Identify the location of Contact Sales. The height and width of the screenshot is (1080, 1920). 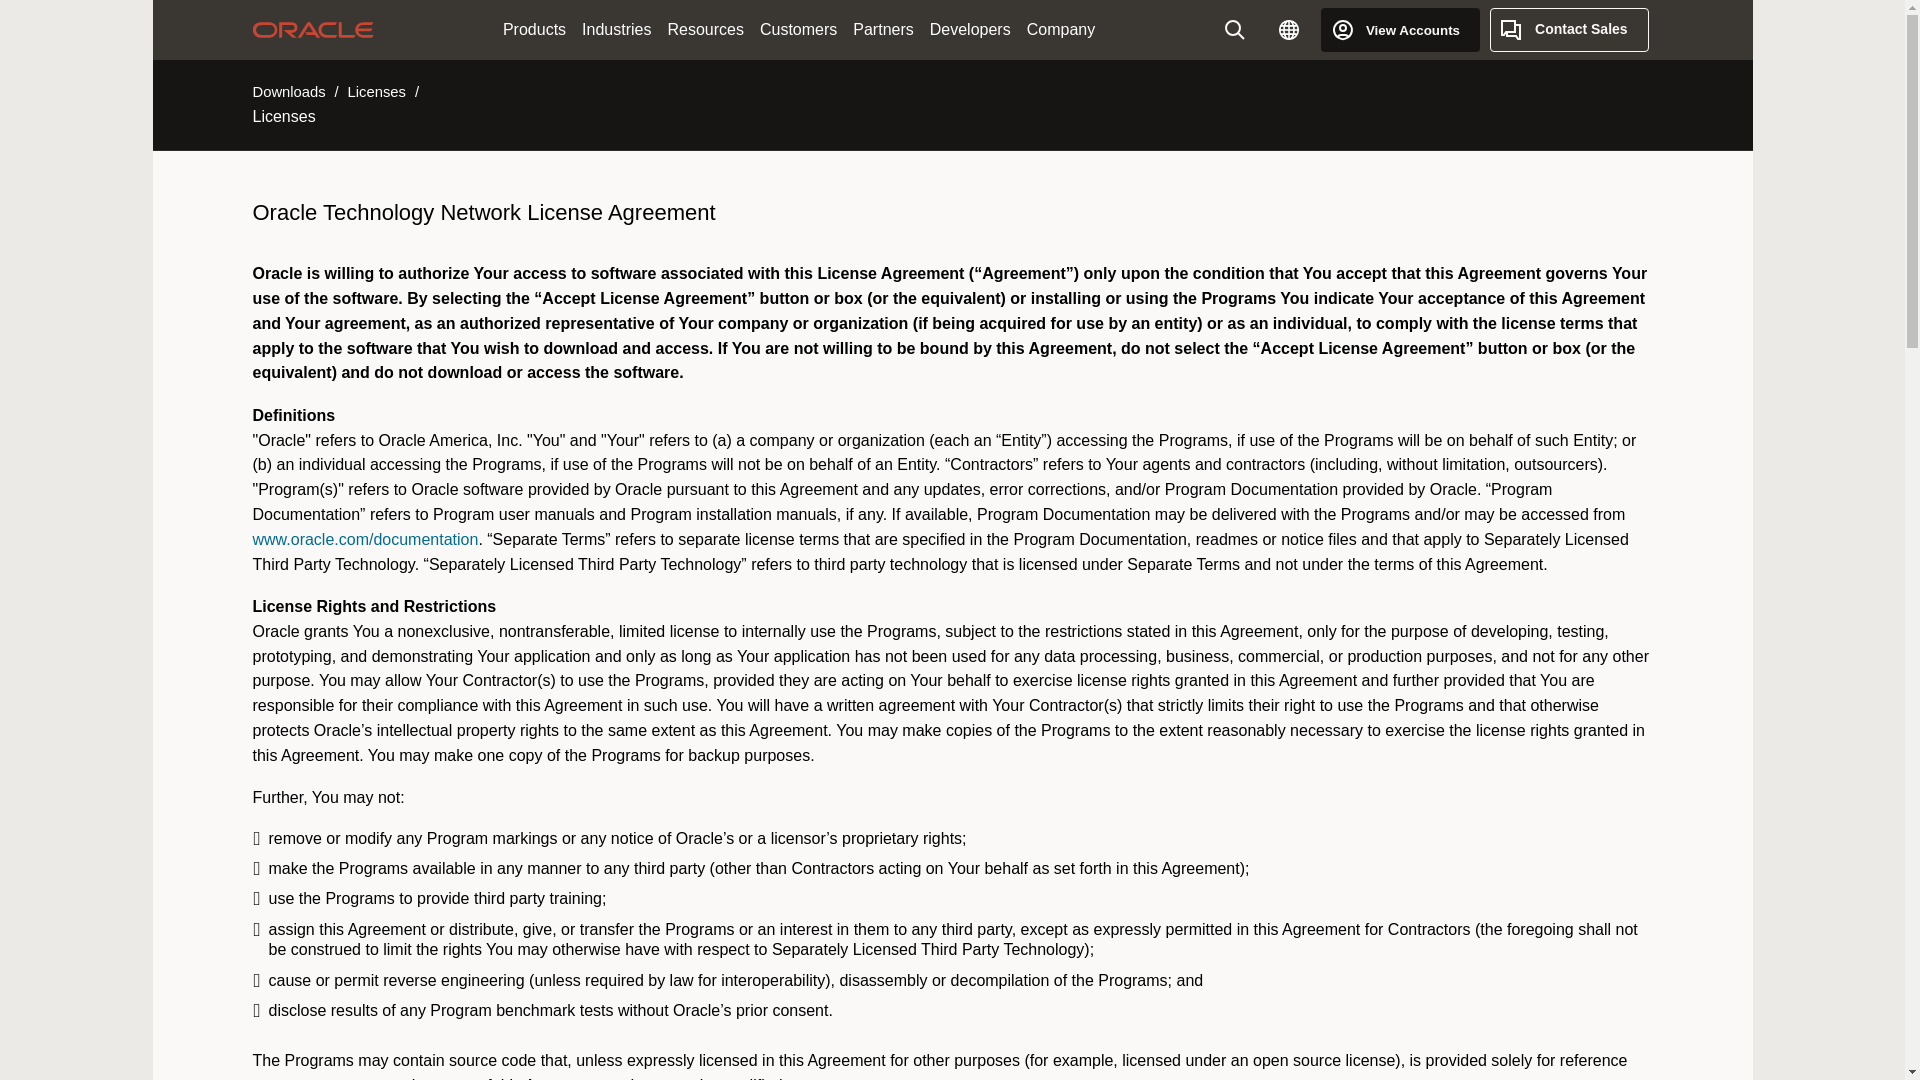
(1569, 29).